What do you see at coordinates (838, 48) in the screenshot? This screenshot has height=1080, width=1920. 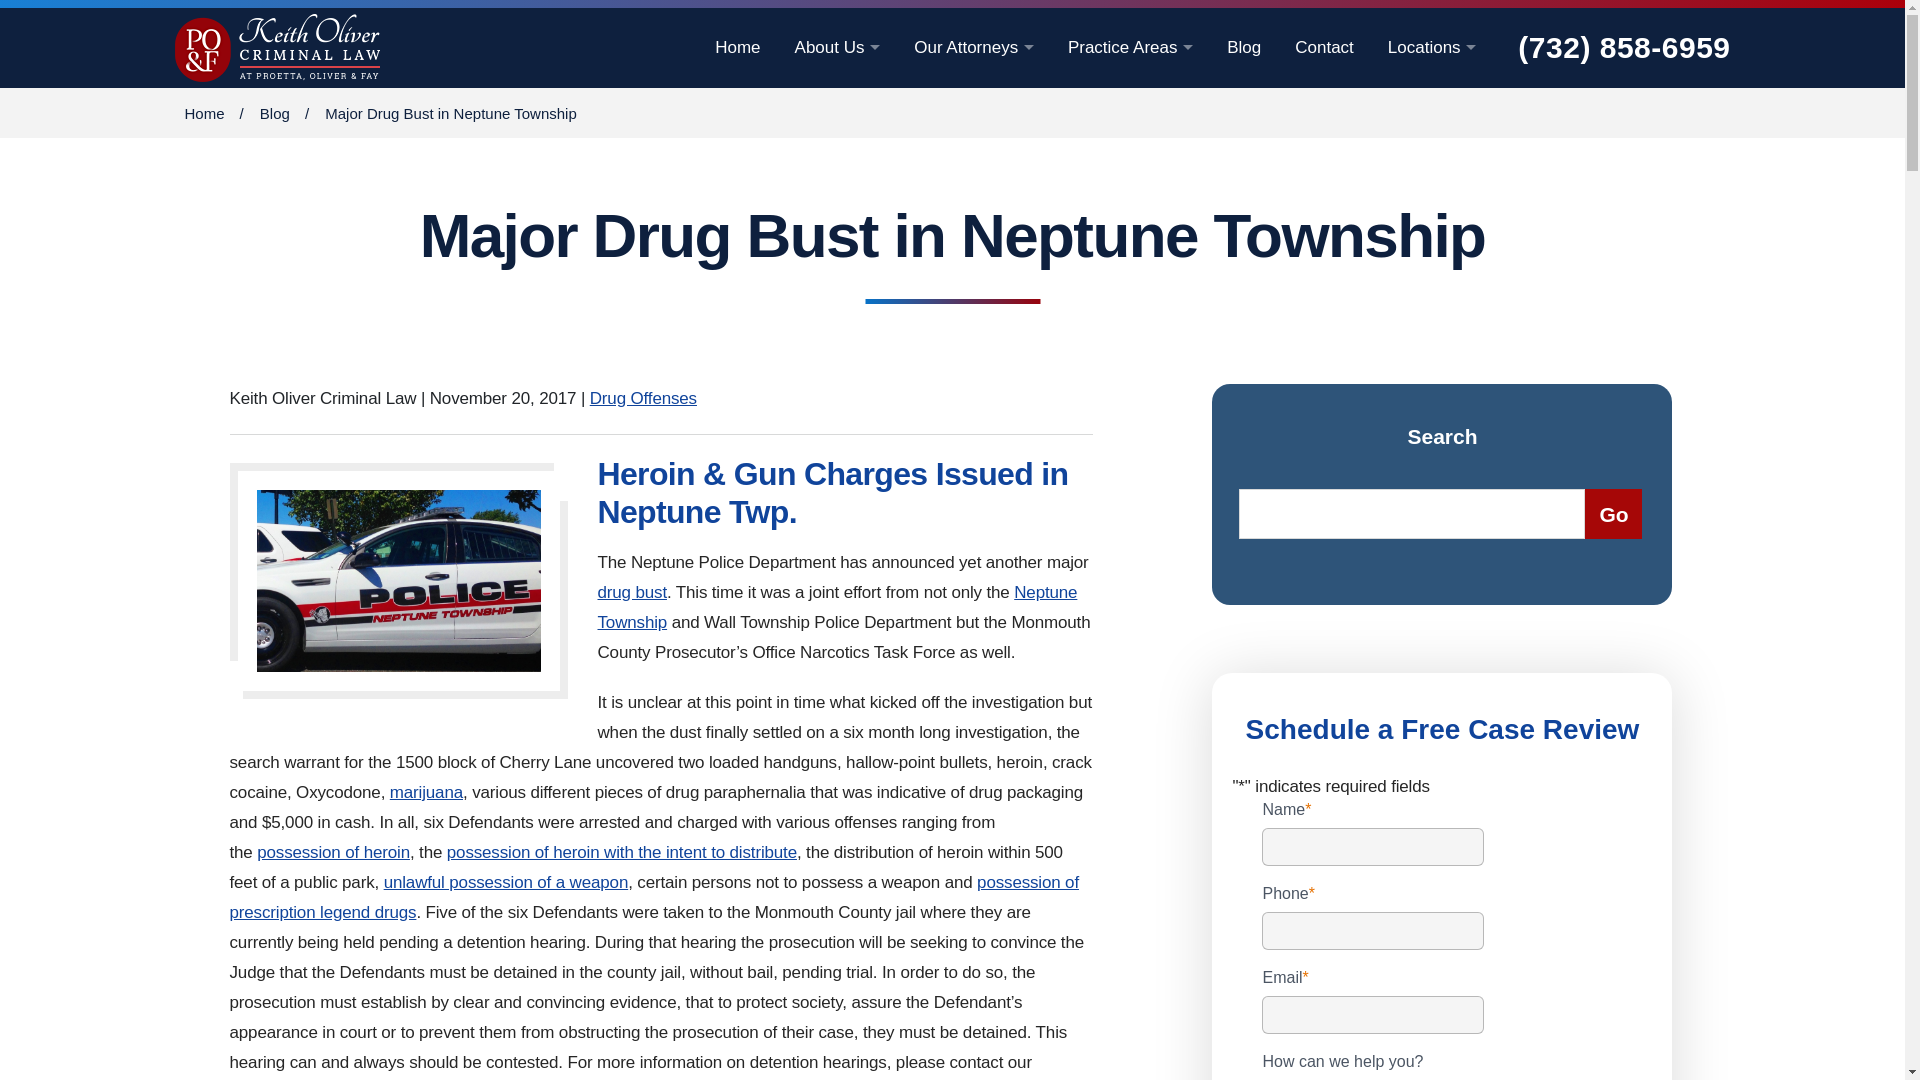 I see `About Us` at bounding box center [838, 48].